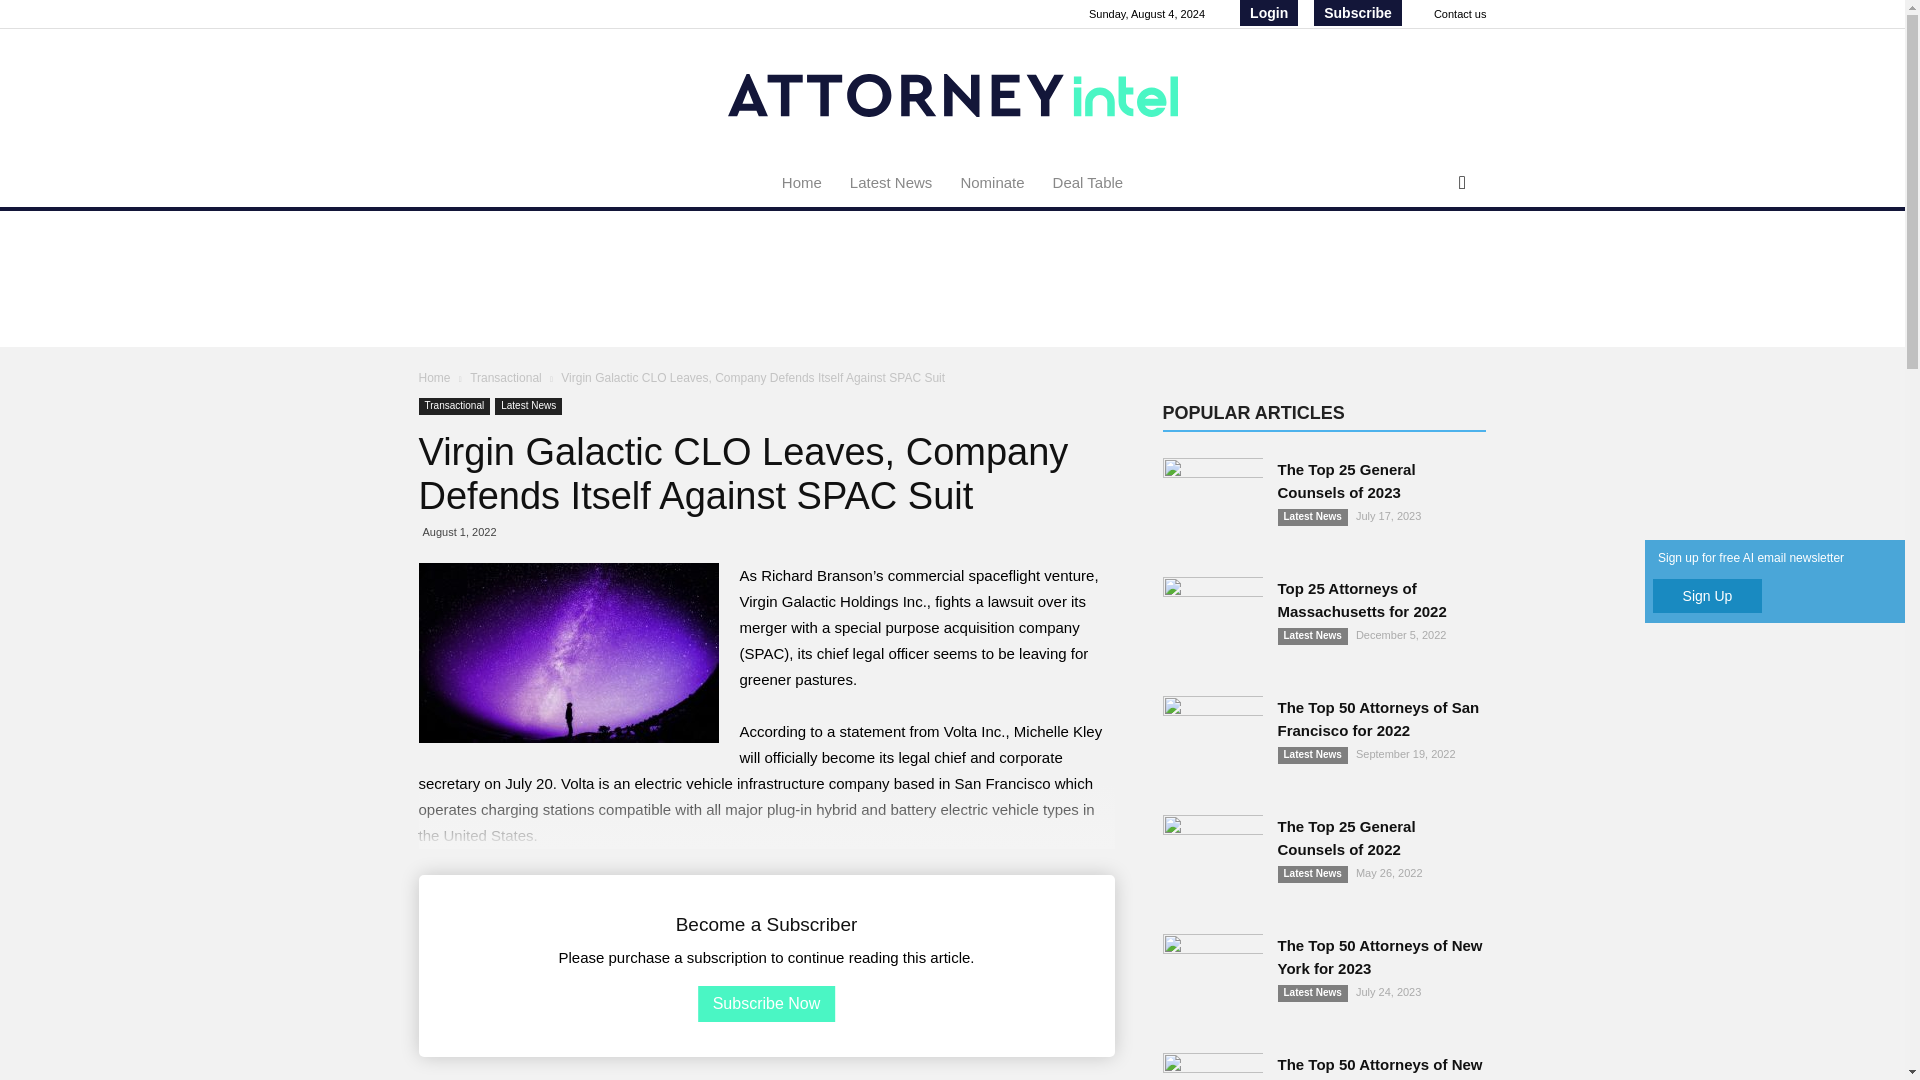 This screenshot has width=1920, height=1080. Describe the element at coordinates (454, 406) in the screenshot. I see `Transactional` at that location.